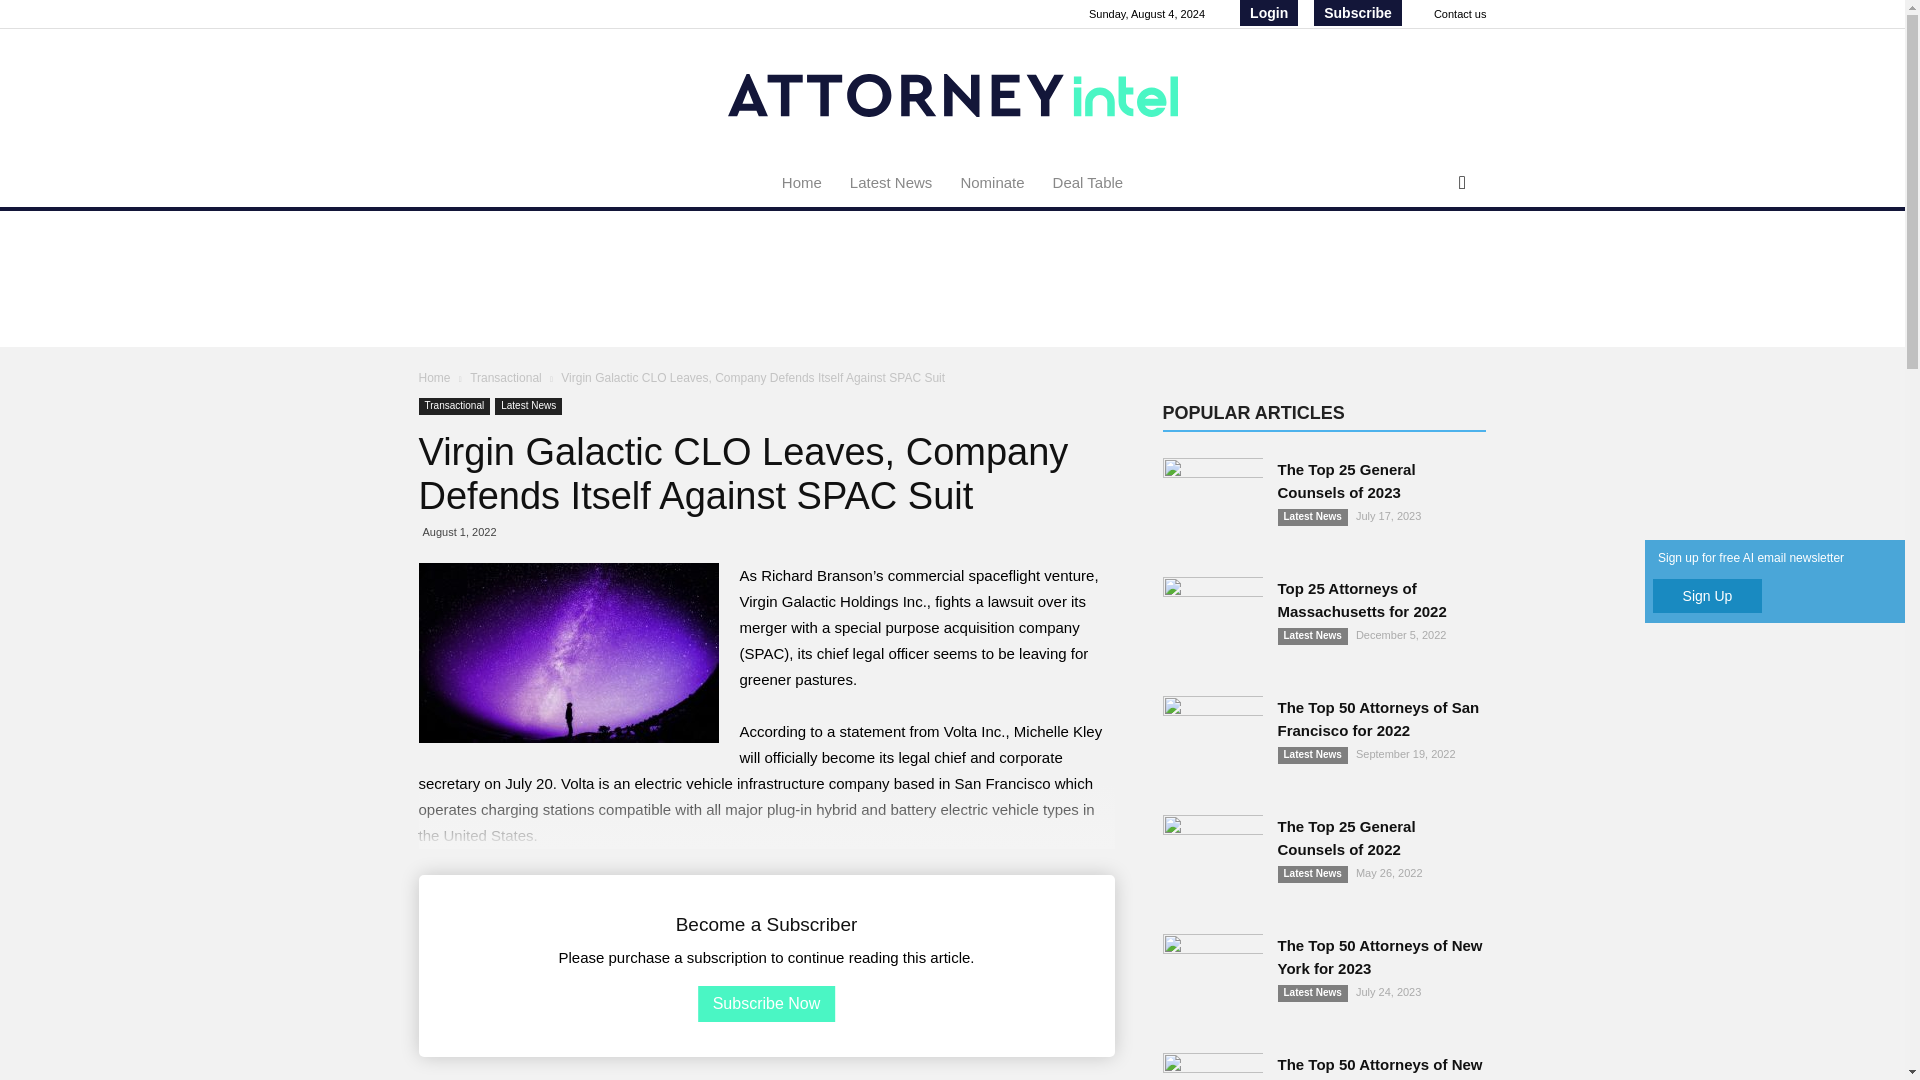 This screenshot has width=1920, height=1080. Describe the element at coordinates (454, 406) in the screenshot. I see `Transactional` at that location.